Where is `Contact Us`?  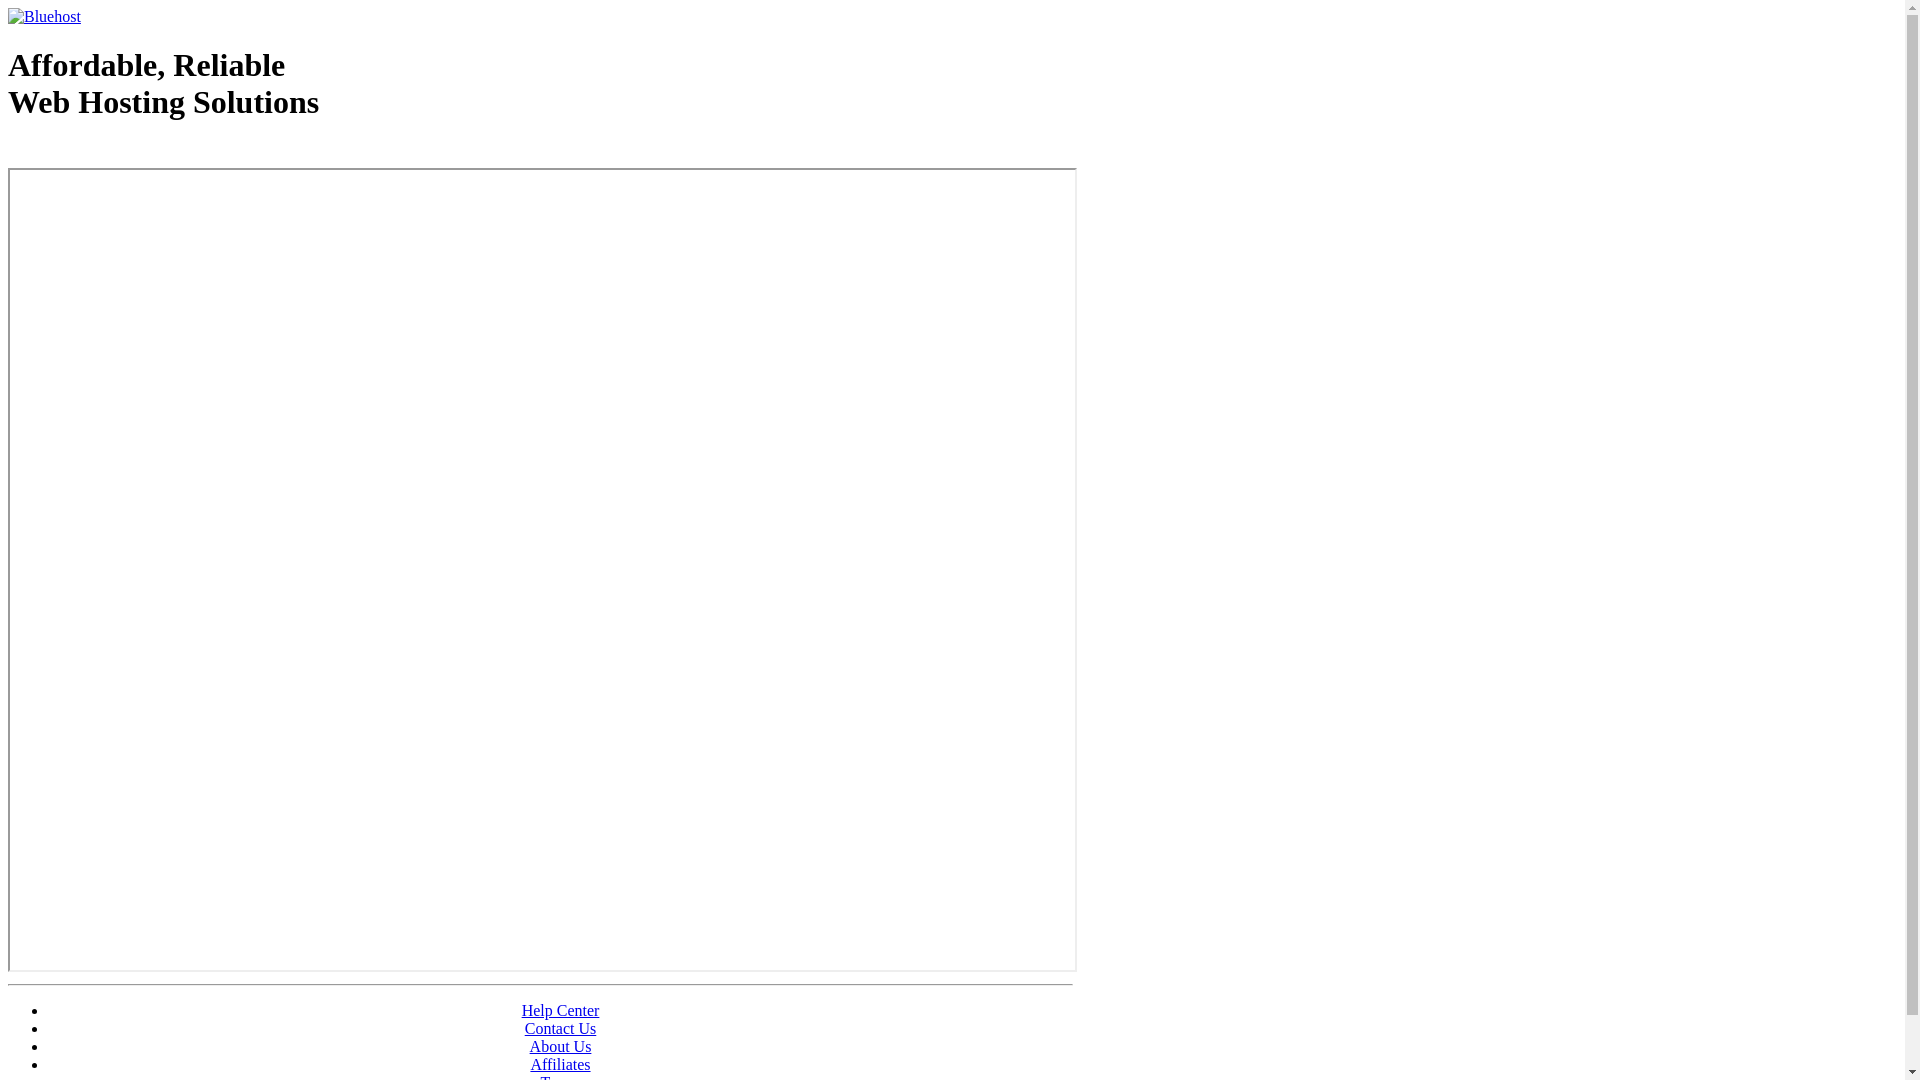
Contact Us is located at coordinates (561, 1028).